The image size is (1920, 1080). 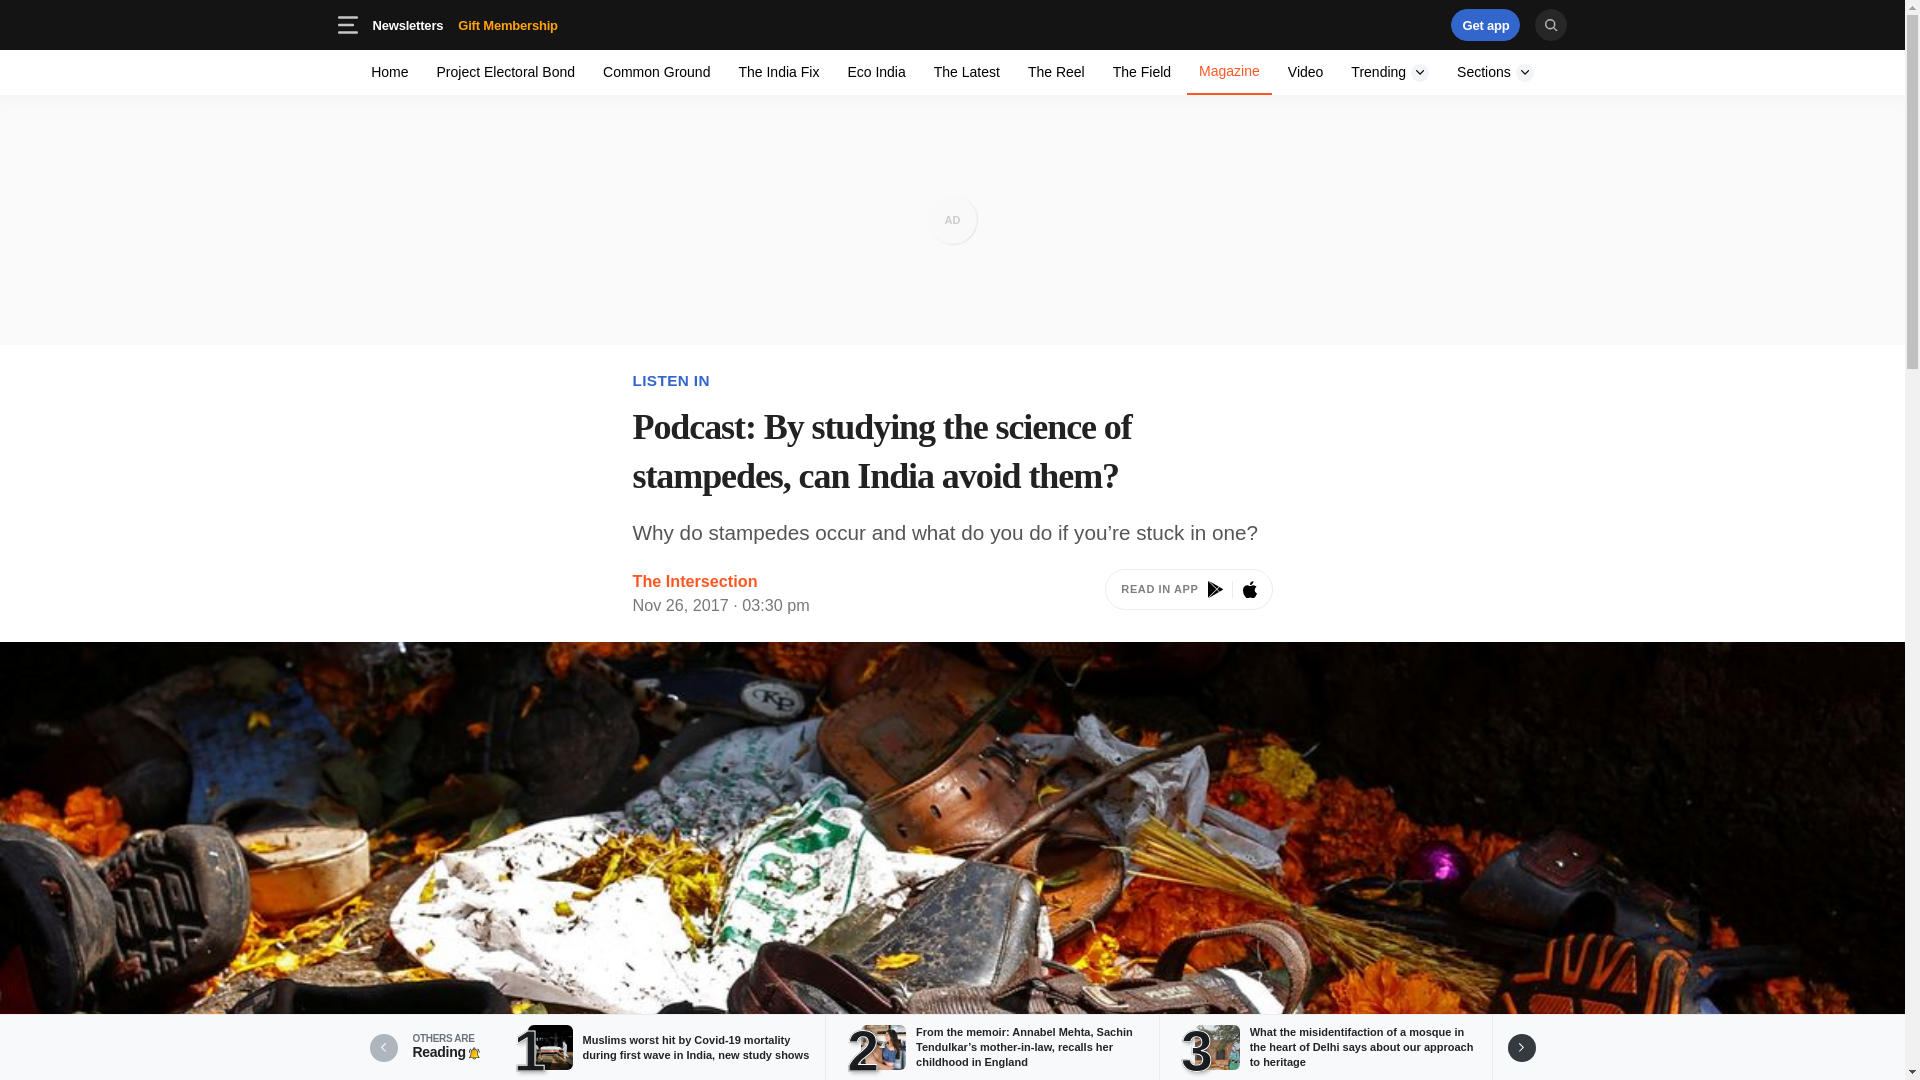 What do you see at coordinates (1188, 593) in the screenshot?
I see `READ IN APP` at bounding box center [1188, 593].